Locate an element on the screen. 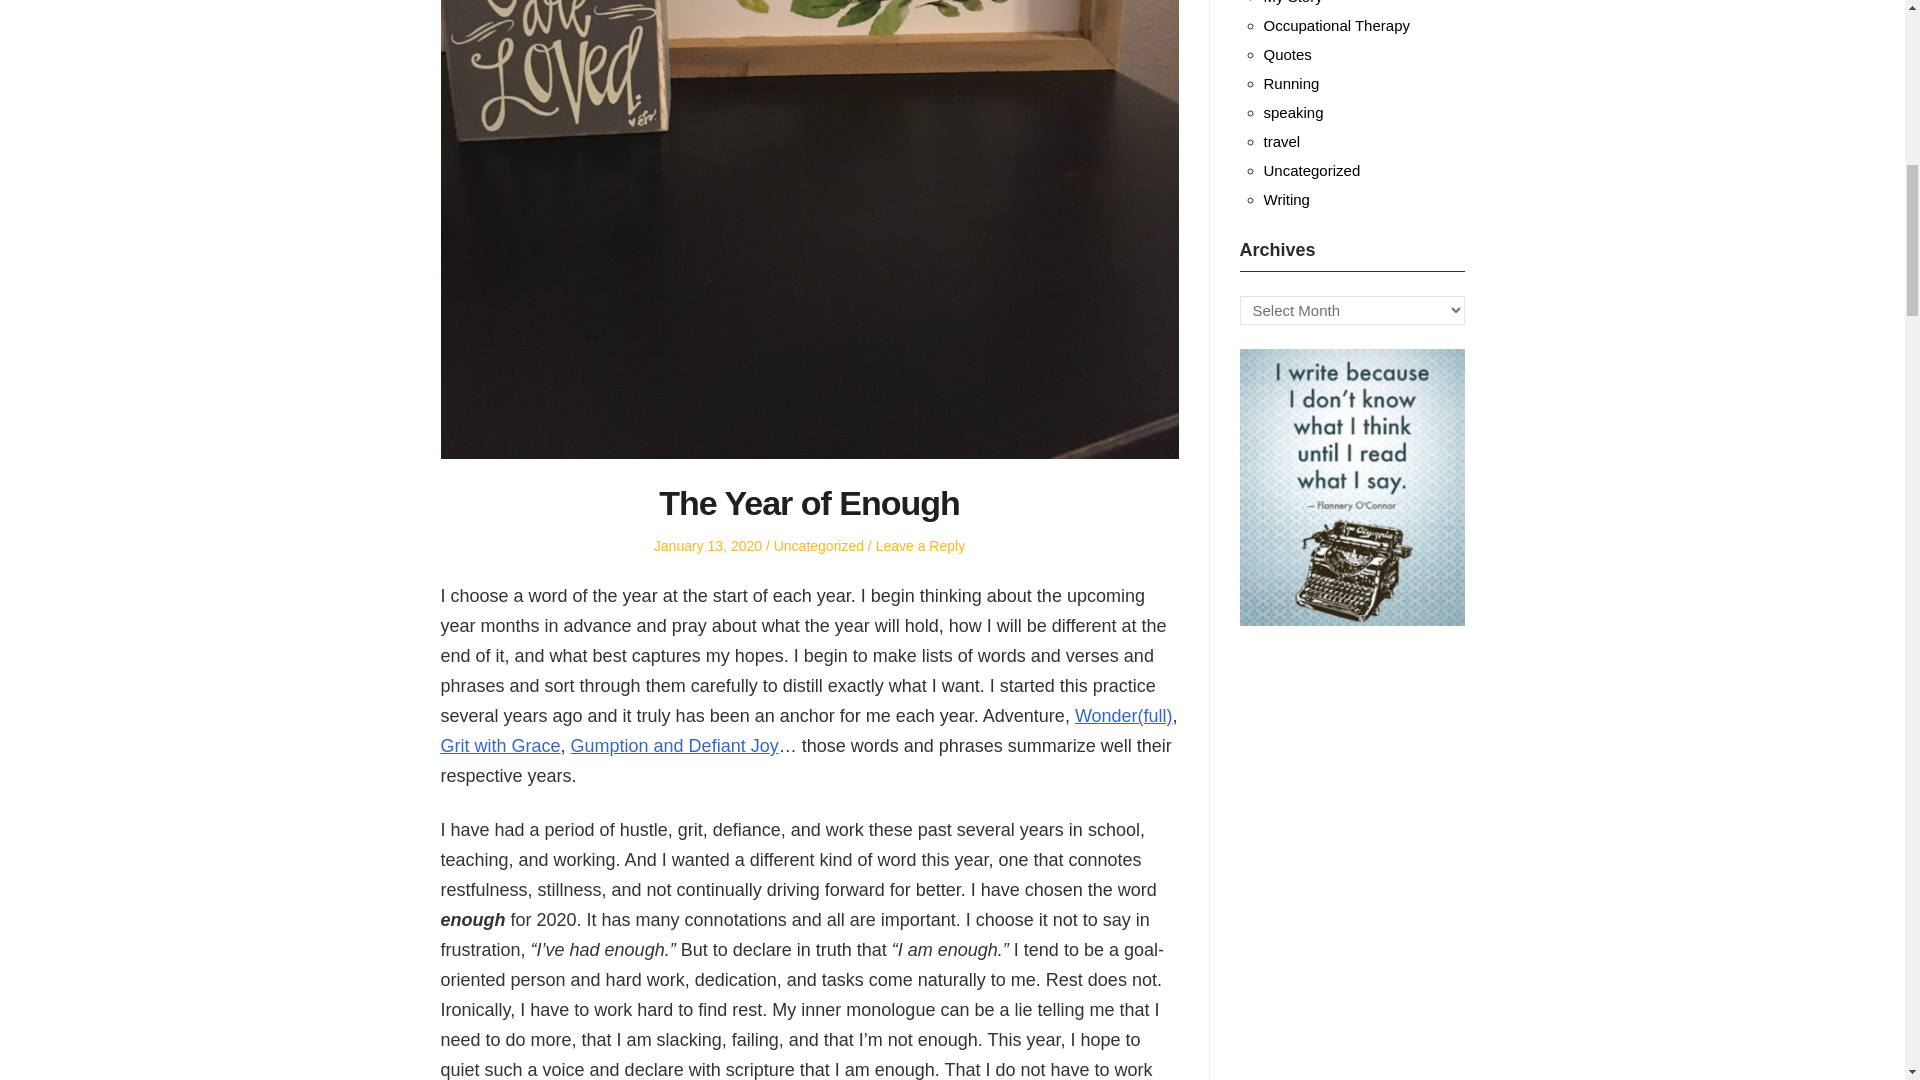 The image size is (1920, 1080). Writing is located at coordinates (1286, 200).